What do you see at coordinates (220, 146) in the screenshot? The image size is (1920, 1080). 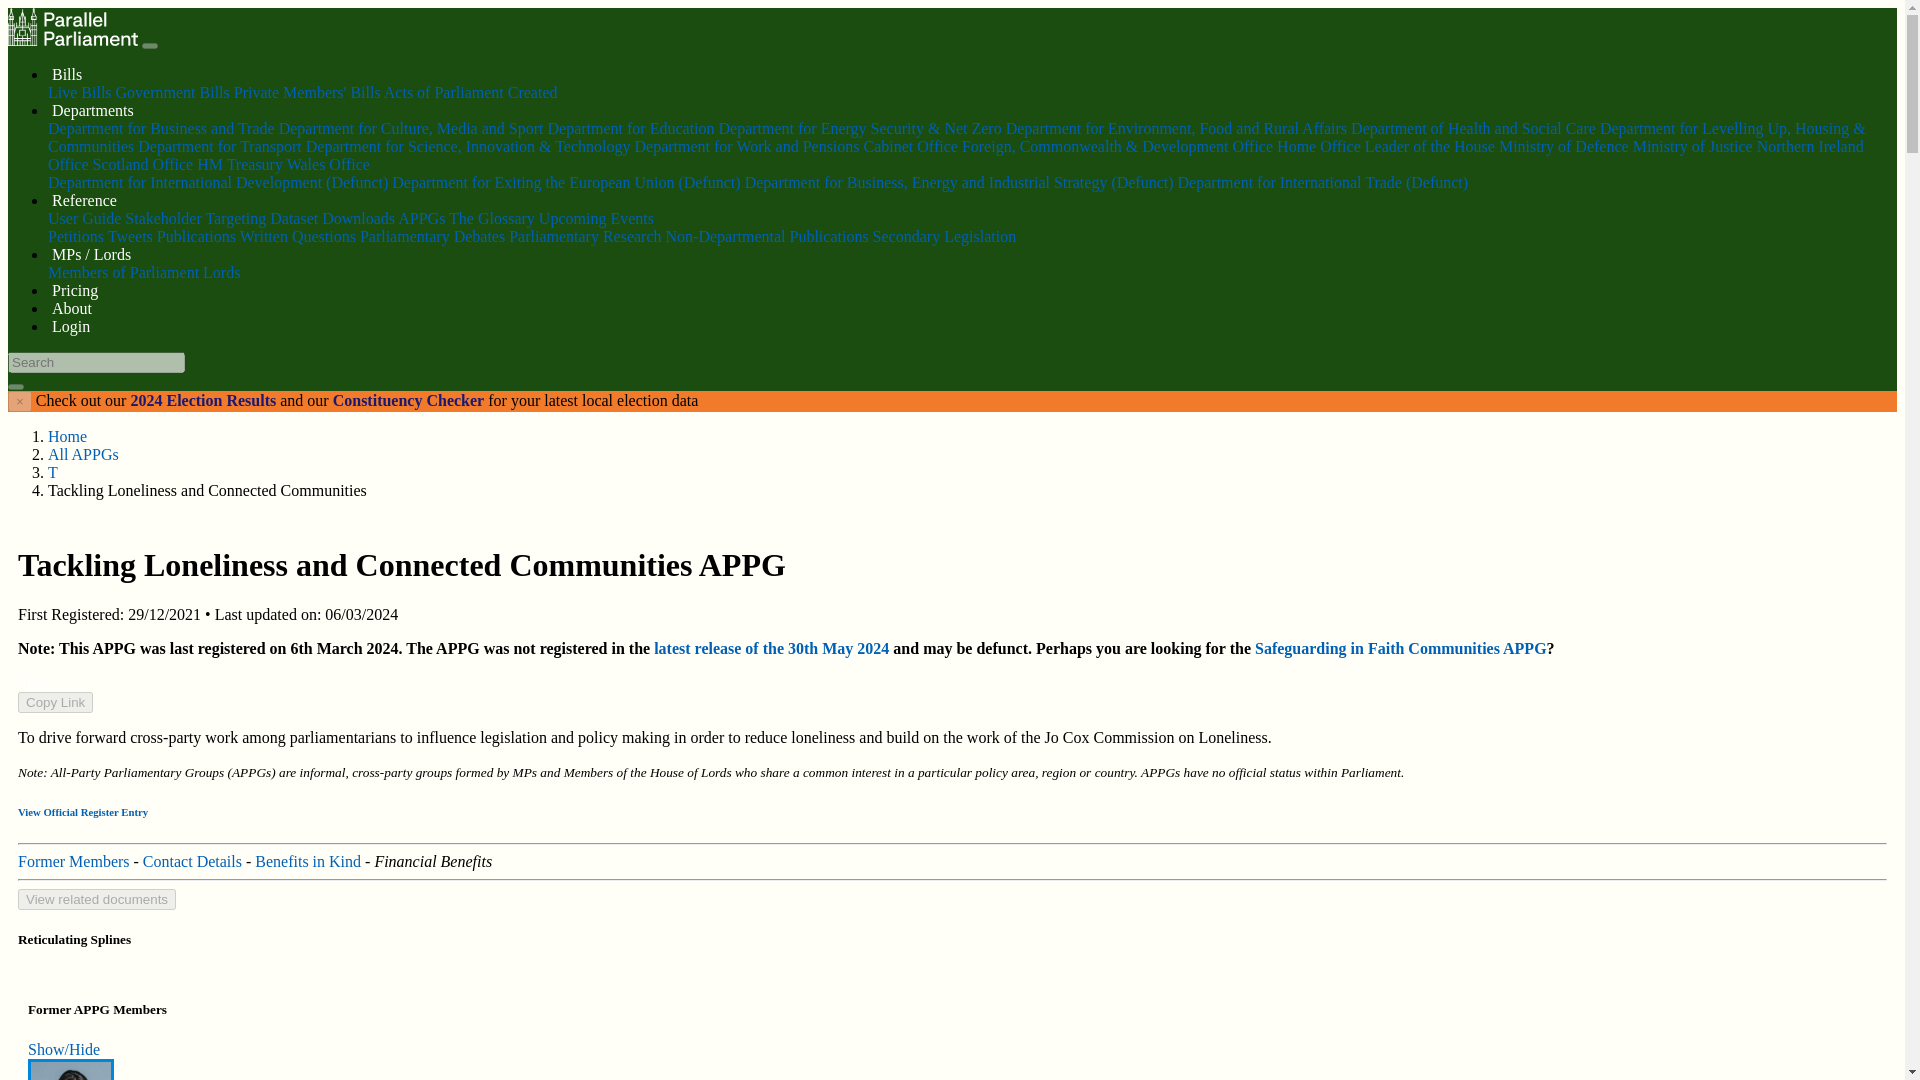 I see `Department for Transport` at bounding box center [220, 146].